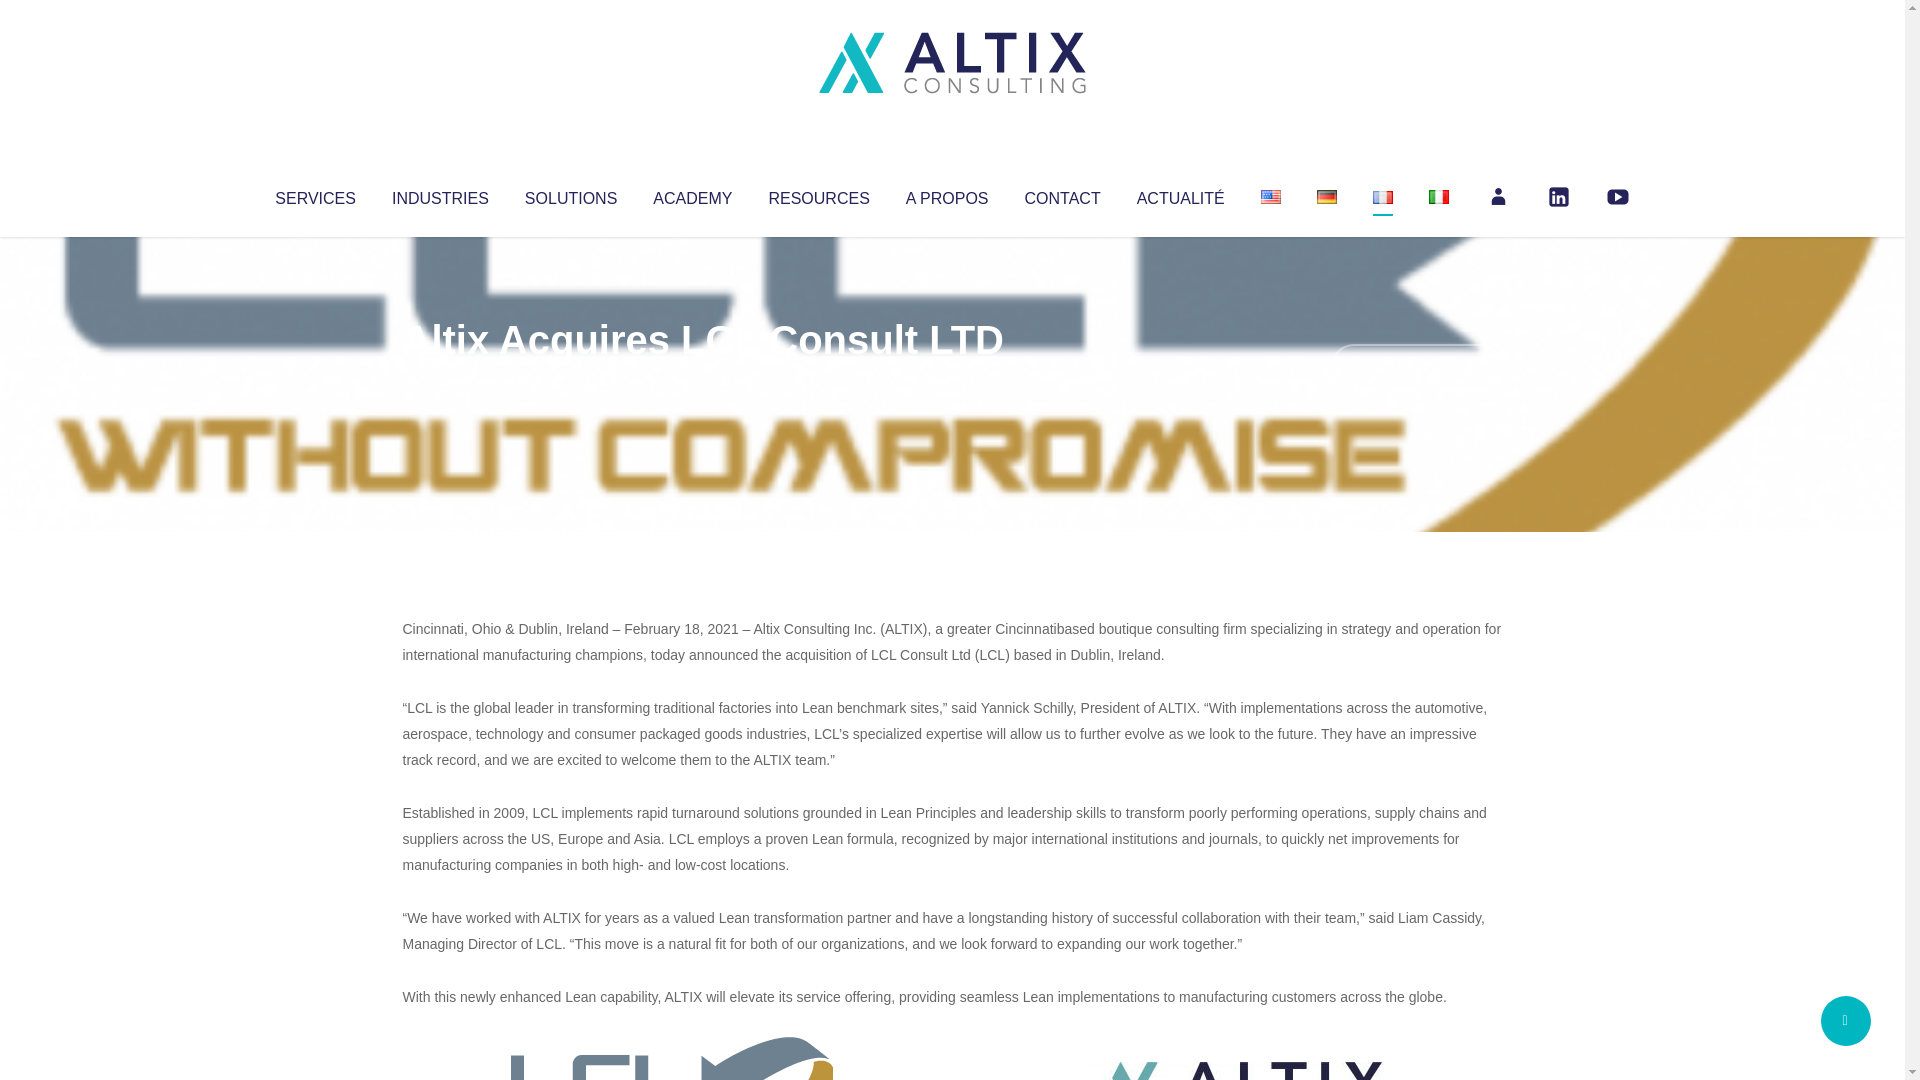  Describe the element at coordinates (440, 380) in the screenshot. I see `Articles par Altix` at that location.